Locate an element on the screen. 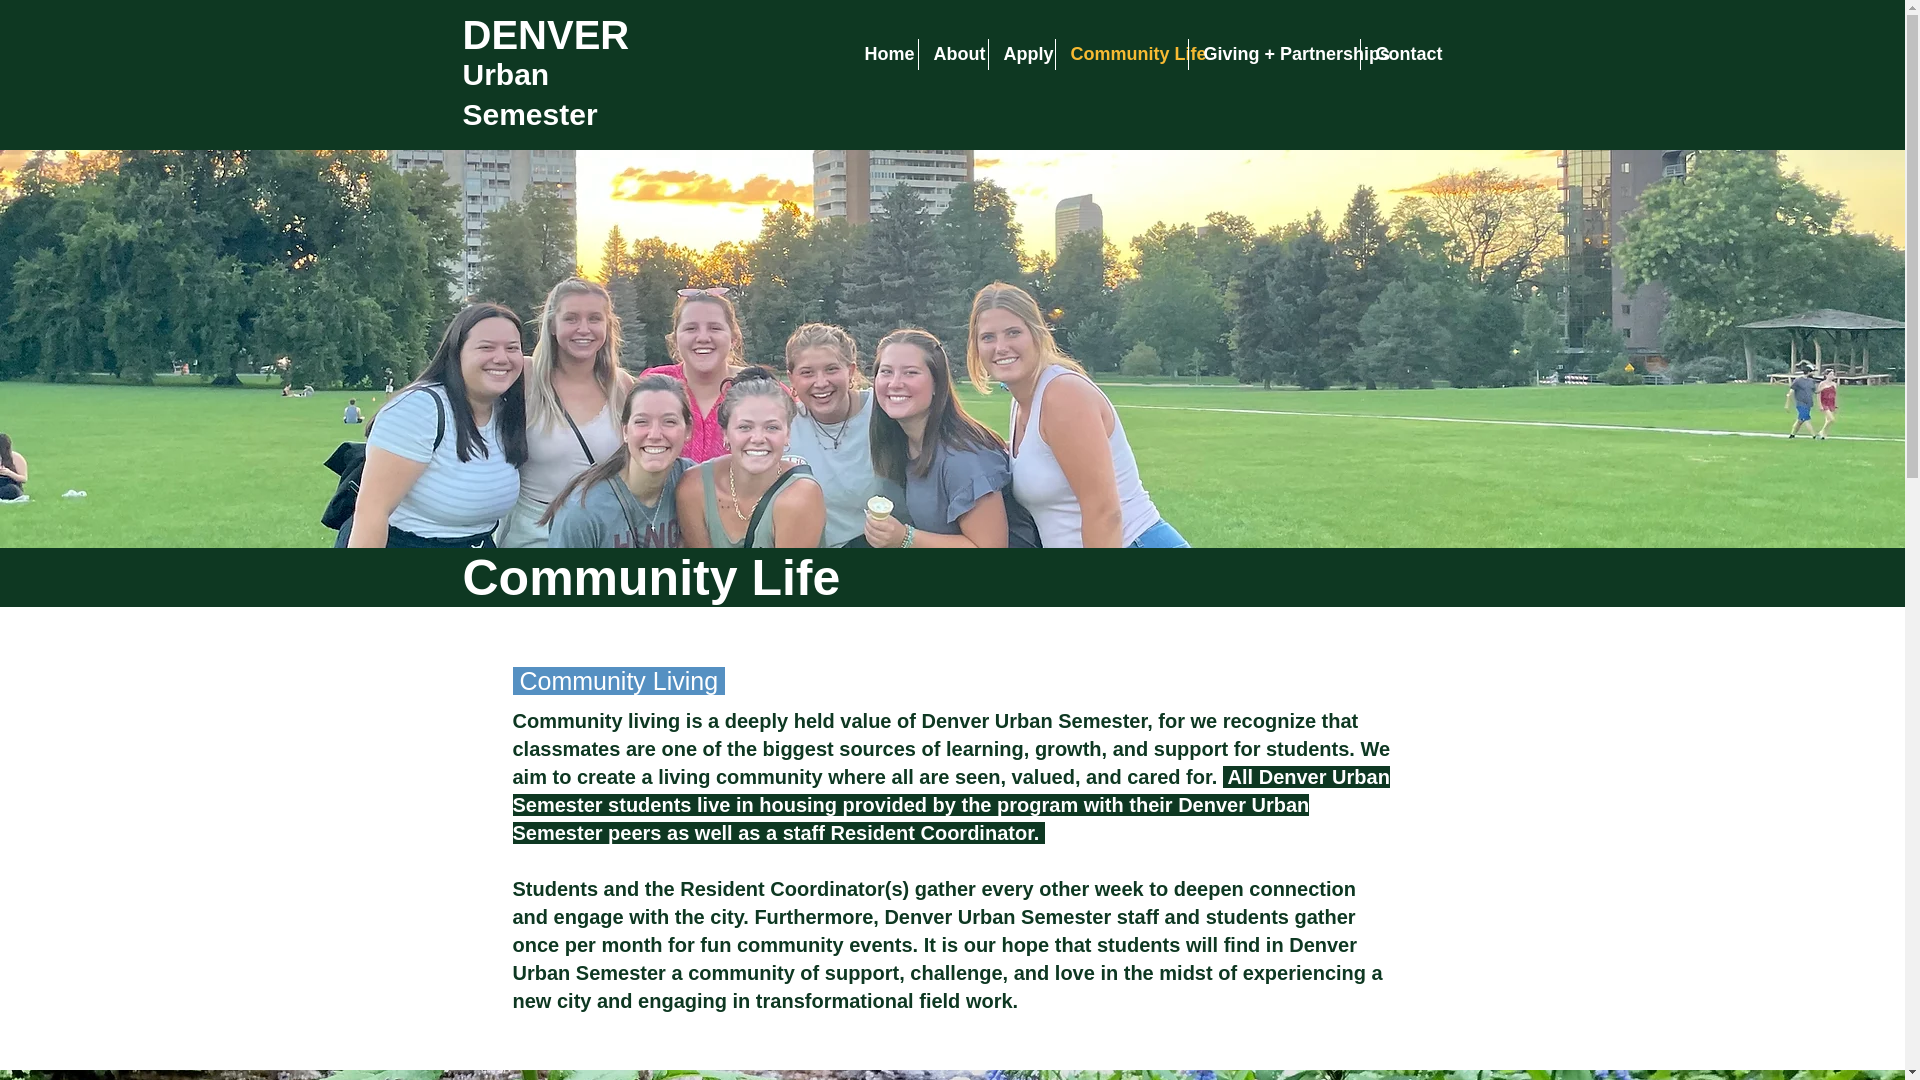 This screenshot has width=1920, height=1080. Home is located at coordinates (884, 54).